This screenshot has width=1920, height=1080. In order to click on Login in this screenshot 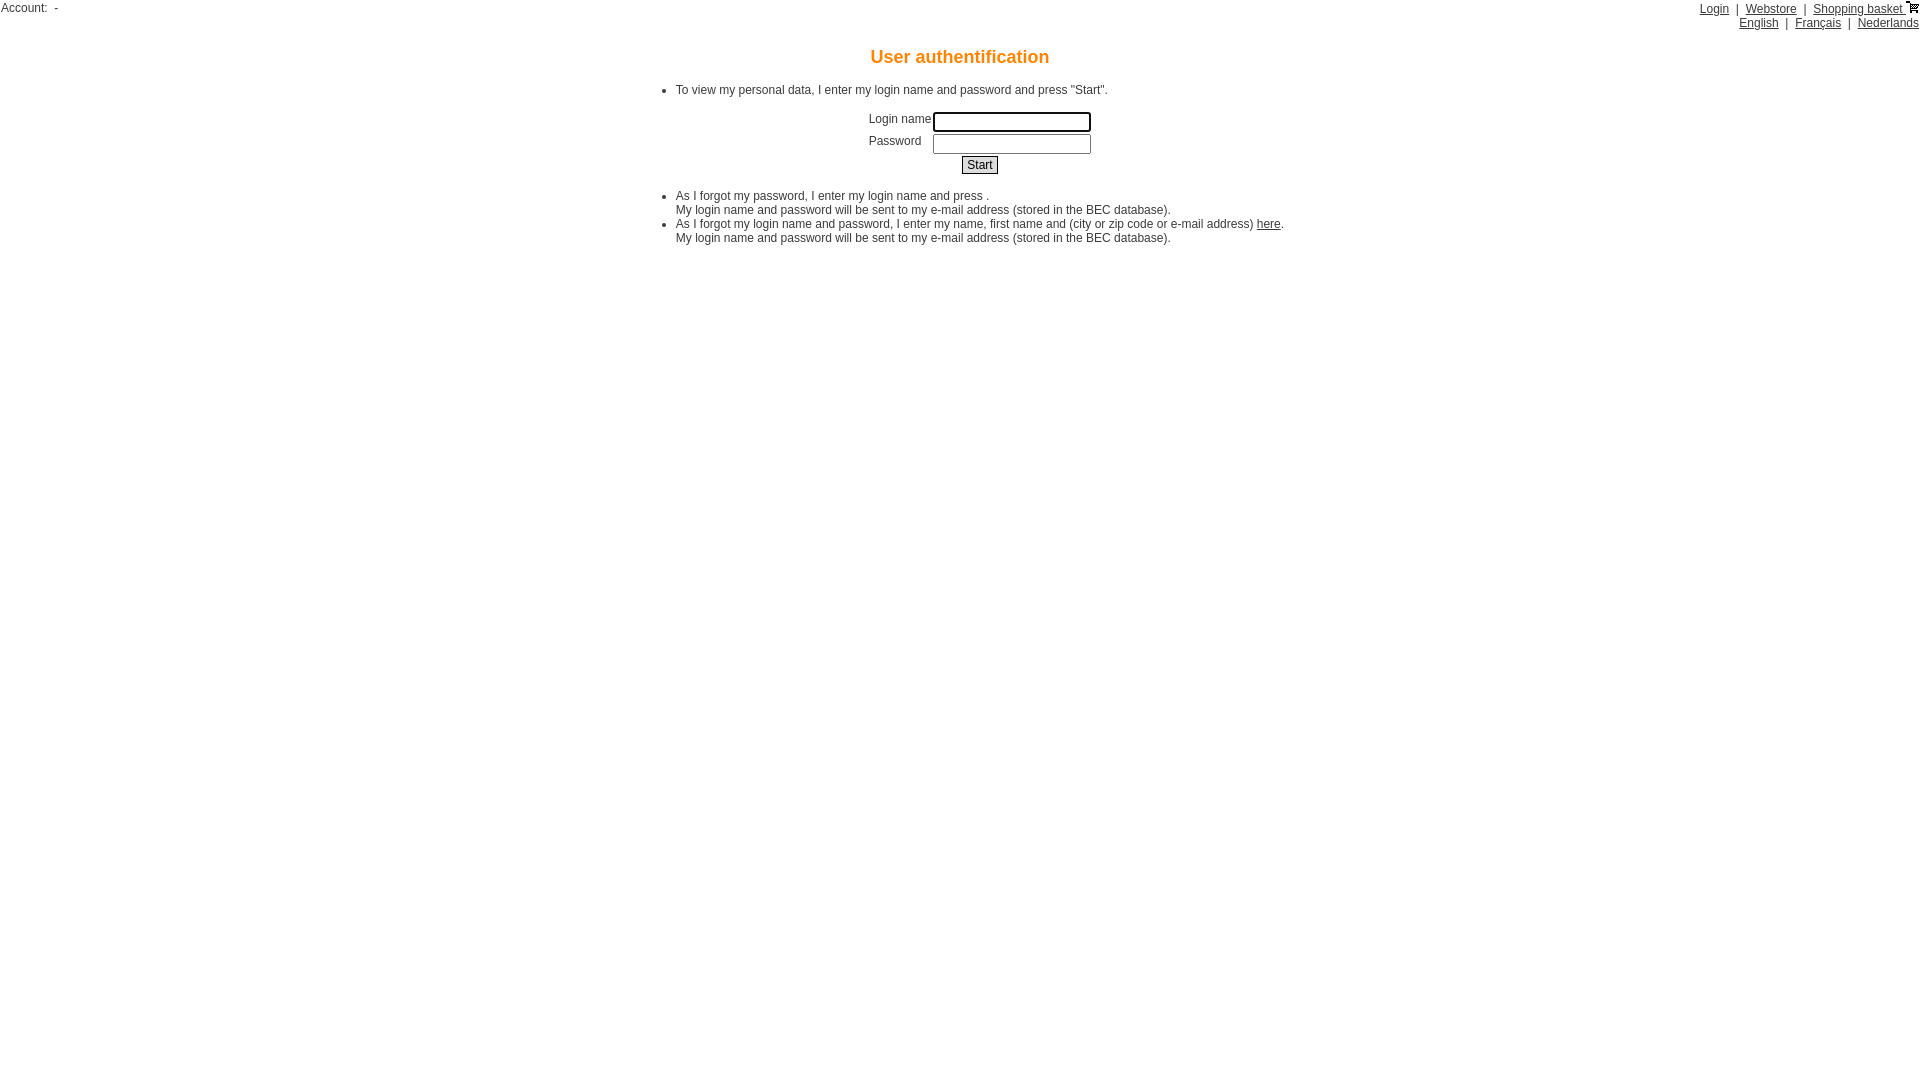, I will do `click(1714, 9)`.